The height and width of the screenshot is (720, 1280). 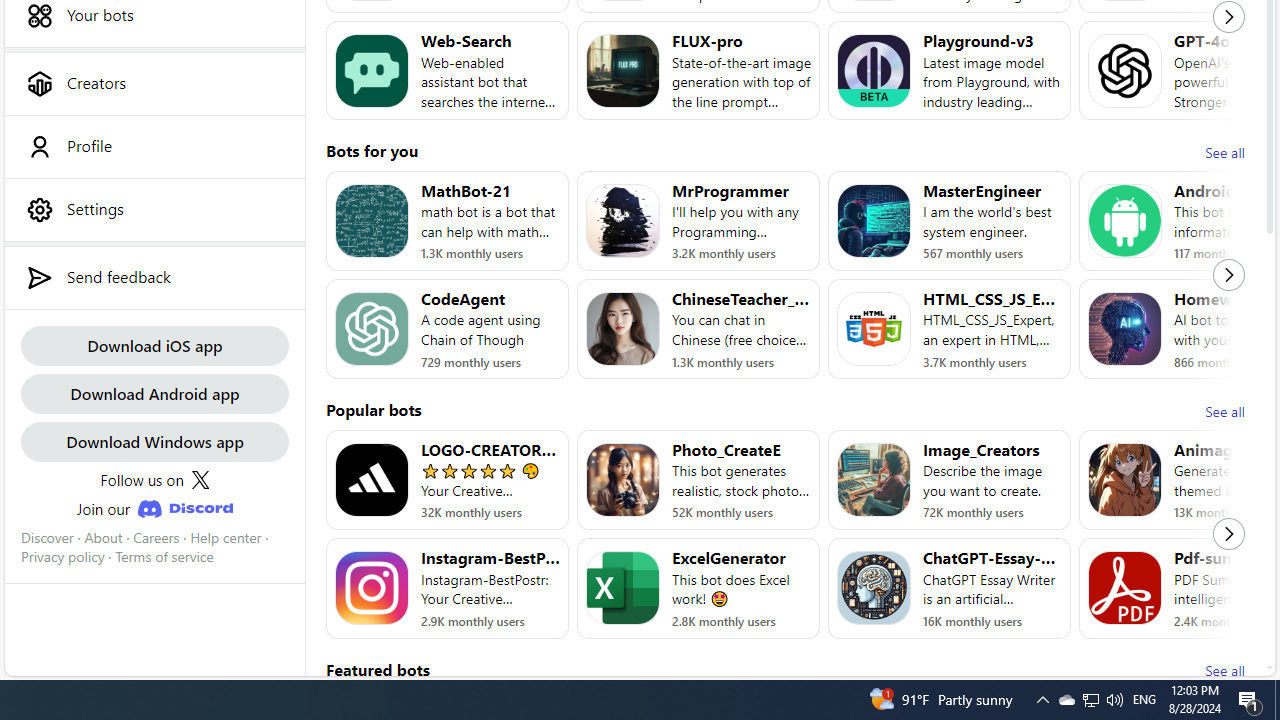 What do you see at coordinates (154, 83) in the screenshot?
I see `Creators` at bounding box center [154, 83].